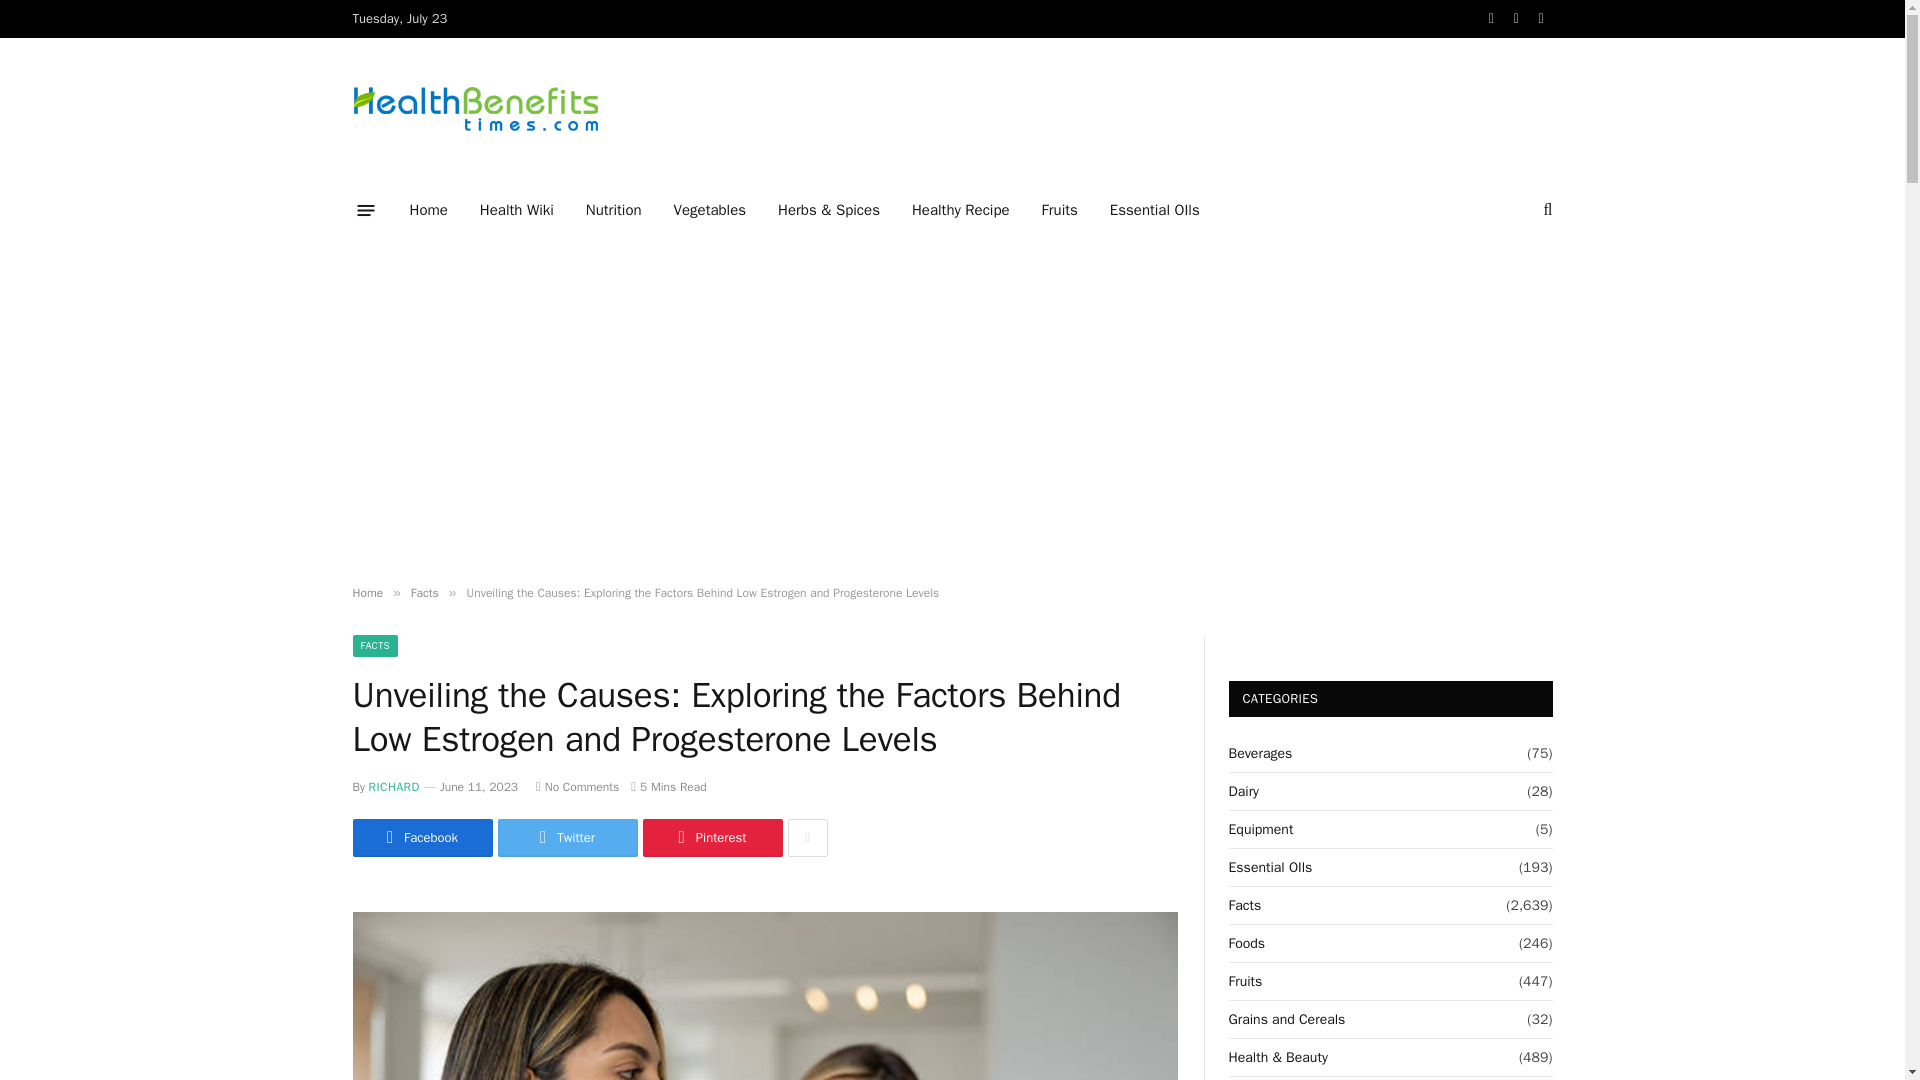  What do you see at coordinates (807, 838) in the screenshot?
I see `Show More Social Sharing` at bounding box center [807, 838].